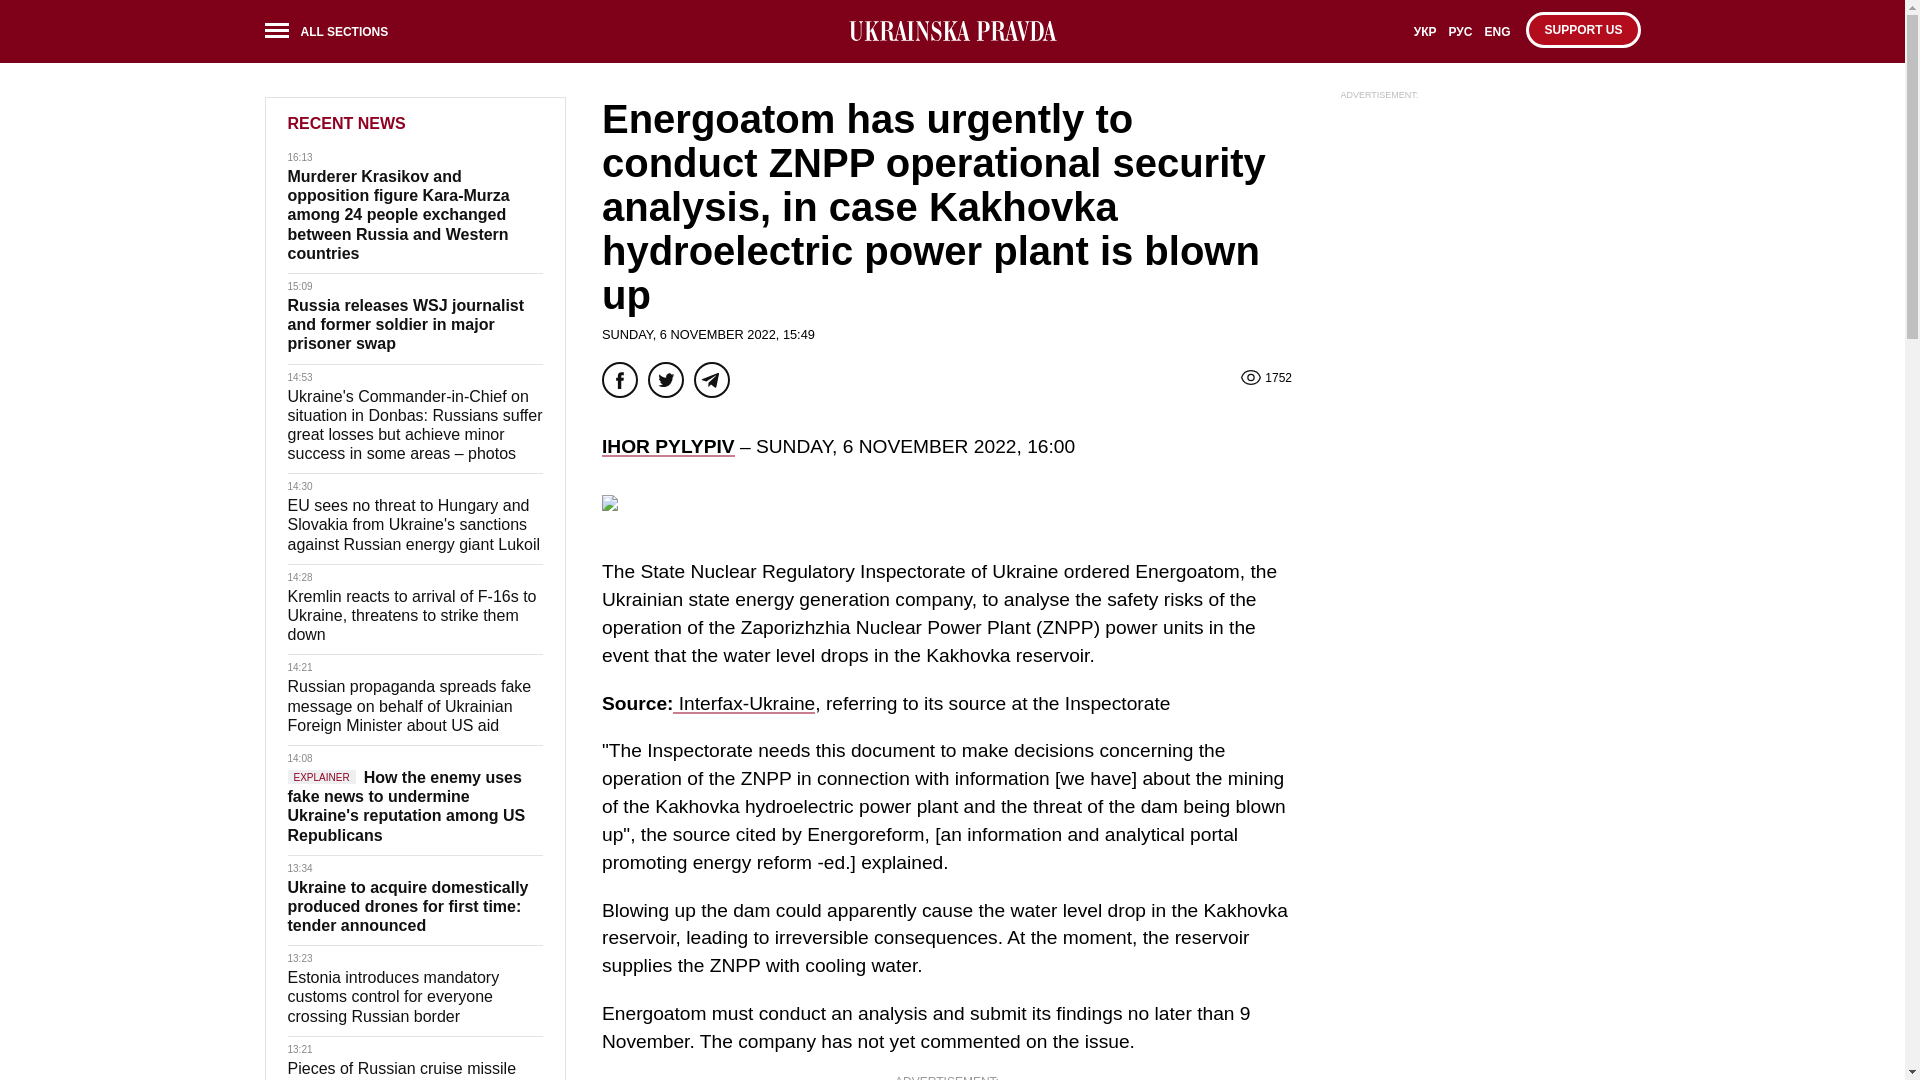 The height and width of the screenshot is (1080, 1920). Describe the element at coordinates (1582, 29) in the screenshot. I see `SUPPORT US` at that location.